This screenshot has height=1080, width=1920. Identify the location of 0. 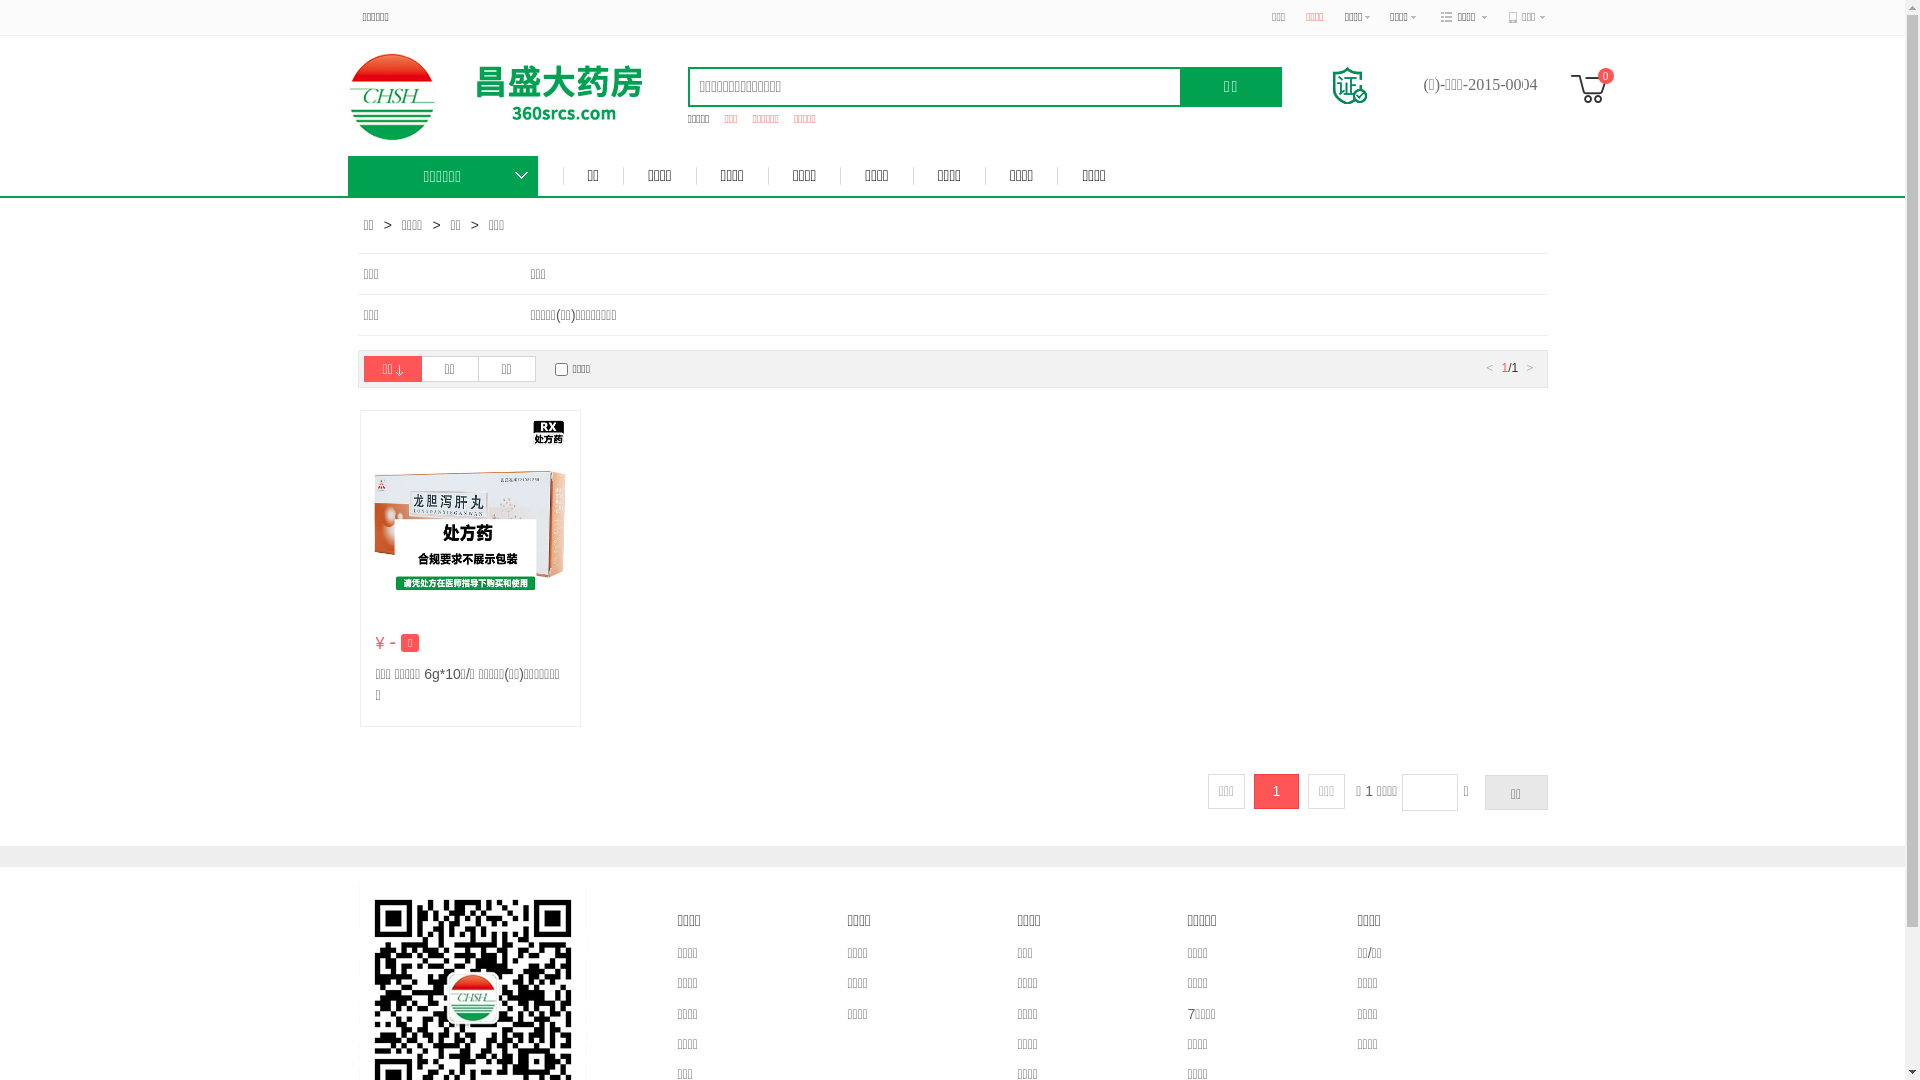
(1596, 89).